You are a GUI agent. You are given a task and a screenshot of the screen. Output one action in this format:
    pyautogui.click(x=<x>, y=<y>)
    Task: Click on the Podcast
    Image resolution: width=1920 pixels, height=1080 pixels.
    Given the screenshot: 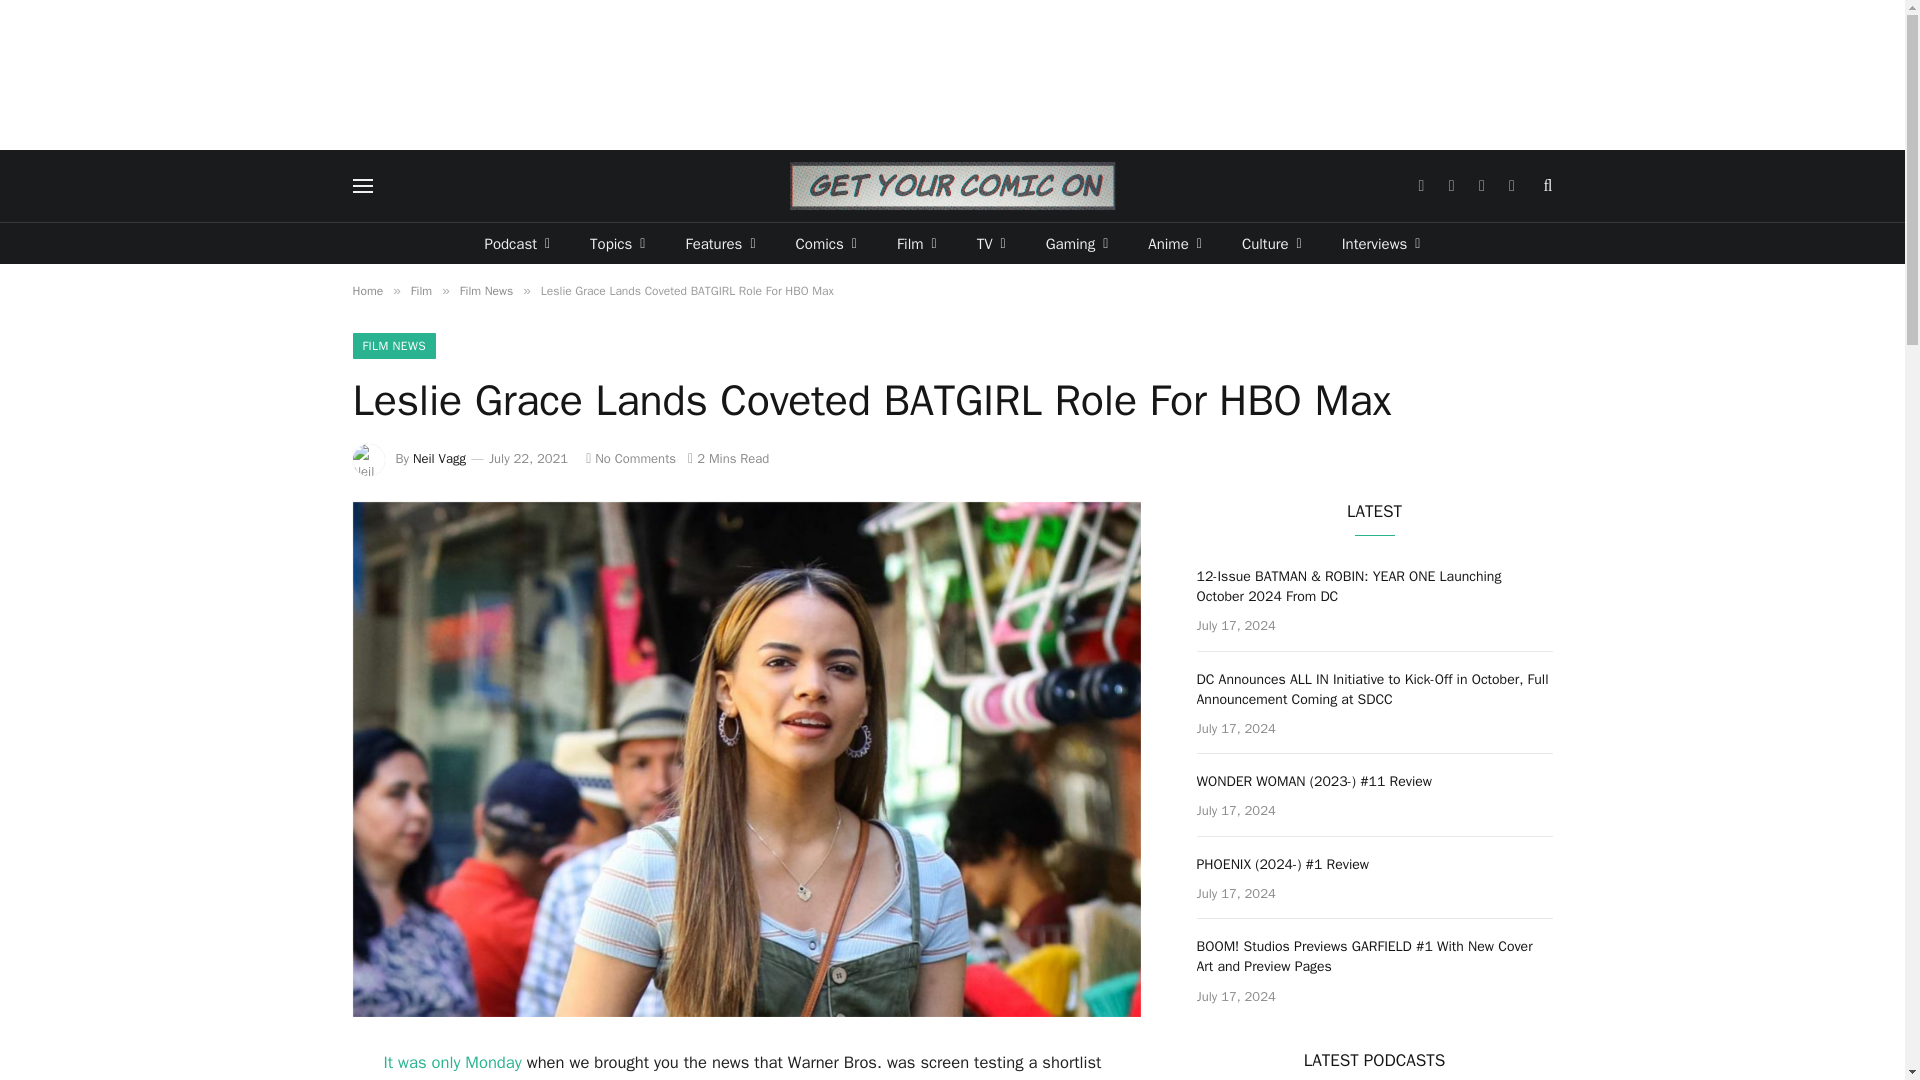 What is the action you would take?
    pyautogui.click(x=517, y=242)
    